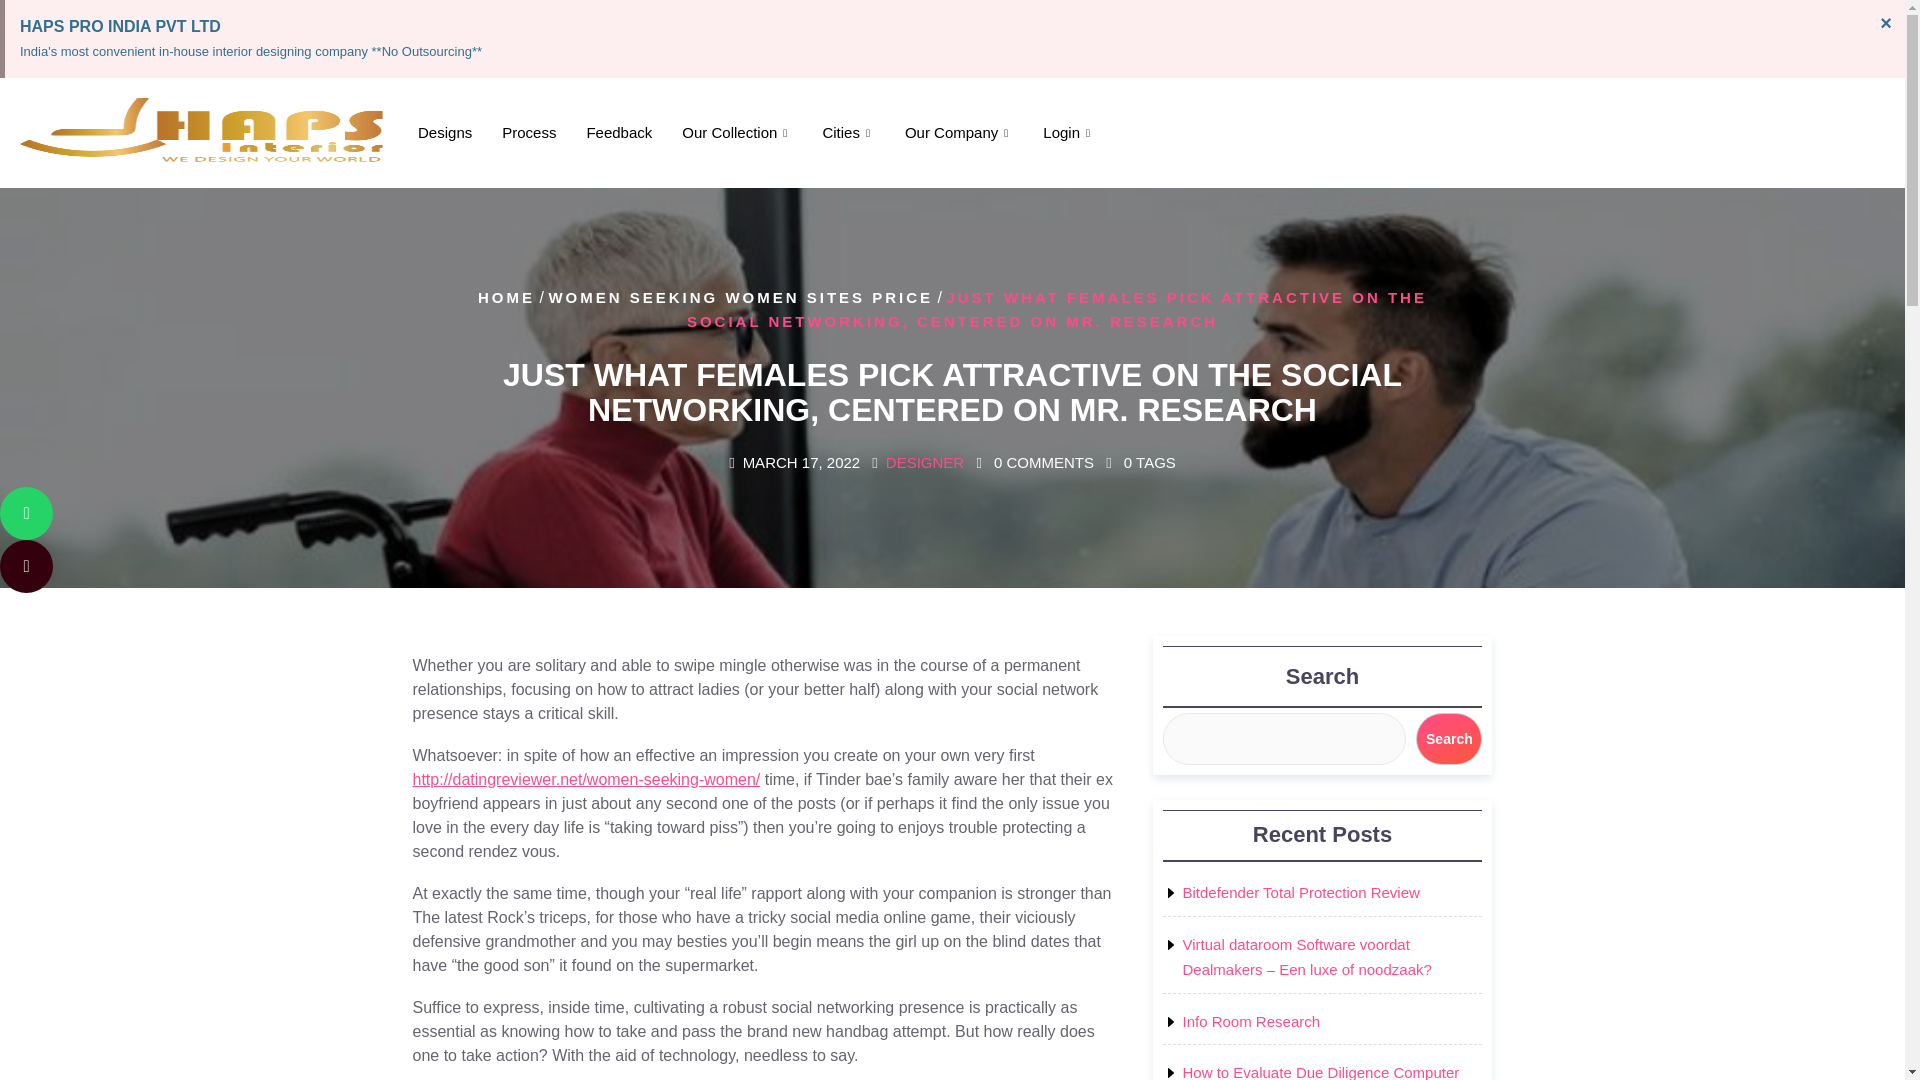 Image resolution: width=1920 pixels, height=1080 pixels. I want to click on whatsapp, so click(122, 514).